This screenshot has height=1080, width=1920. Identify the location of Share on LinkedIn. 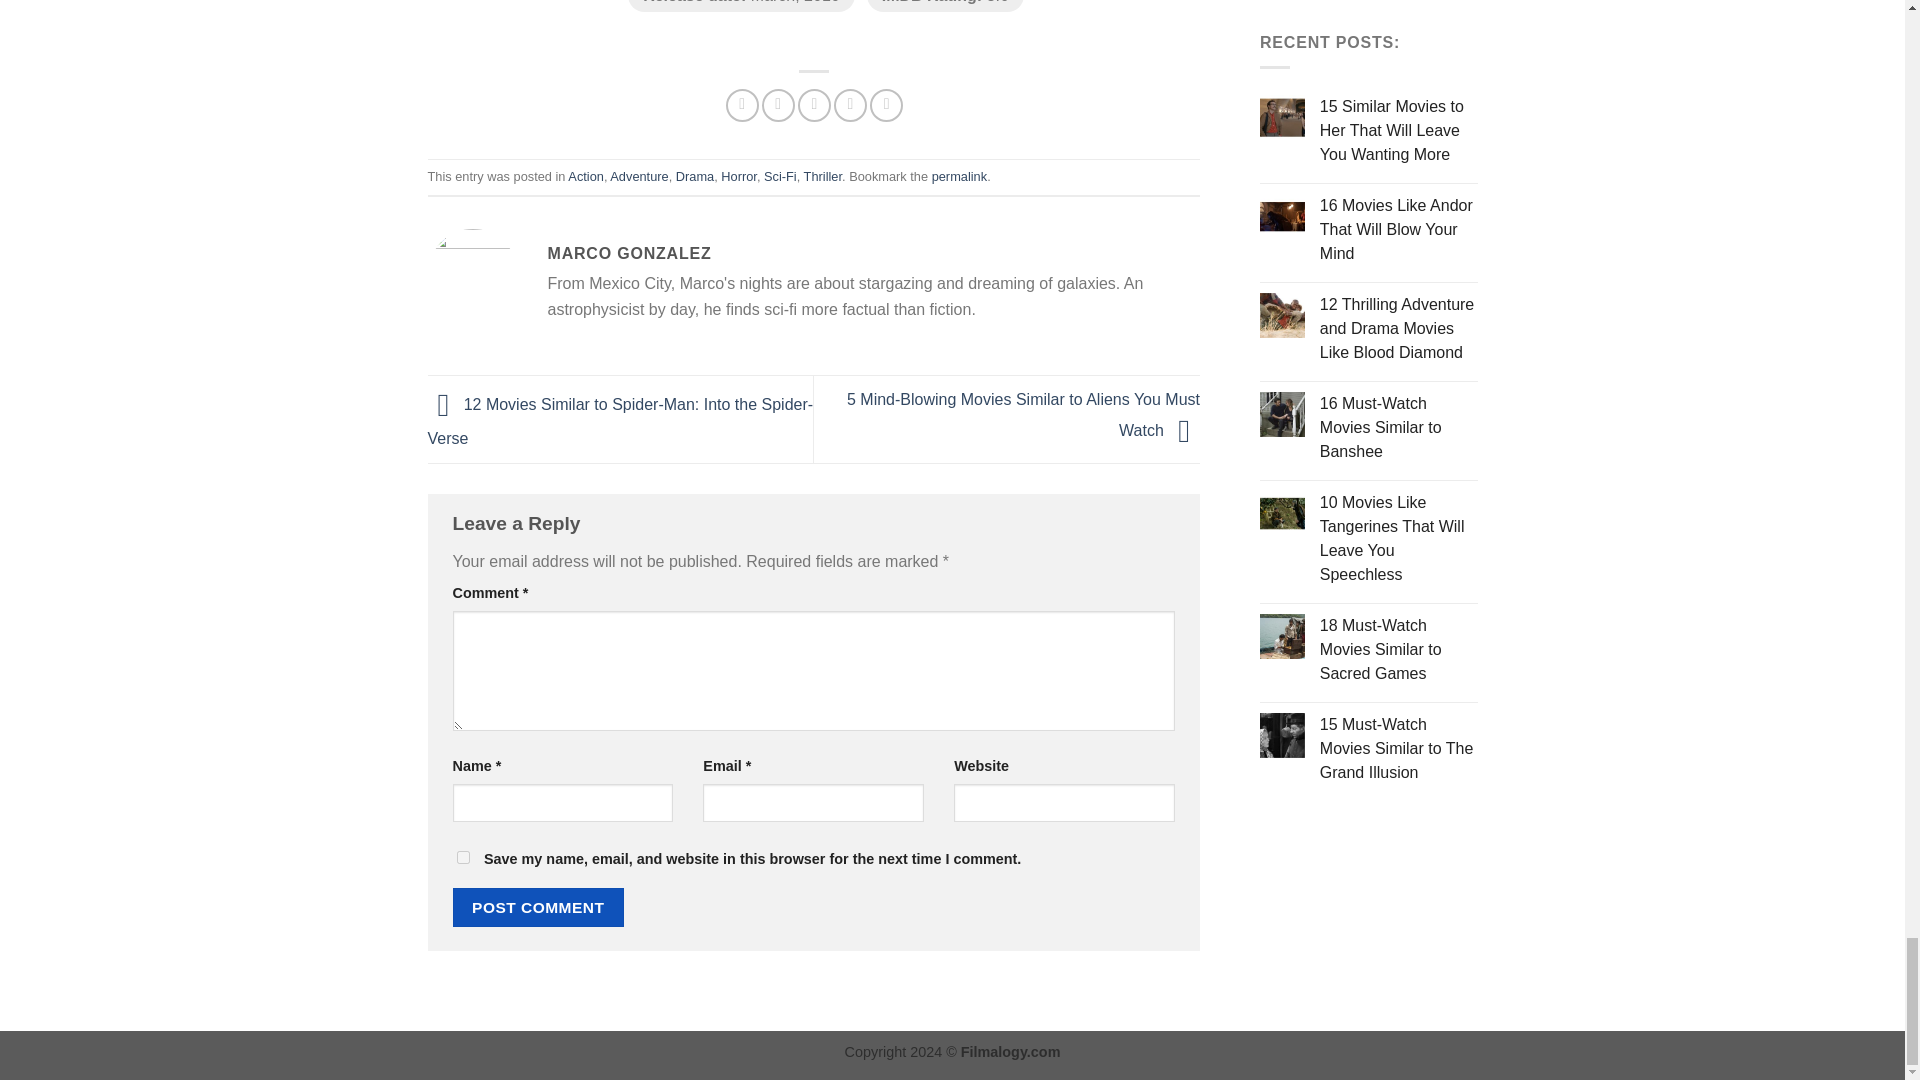
(886, 105).